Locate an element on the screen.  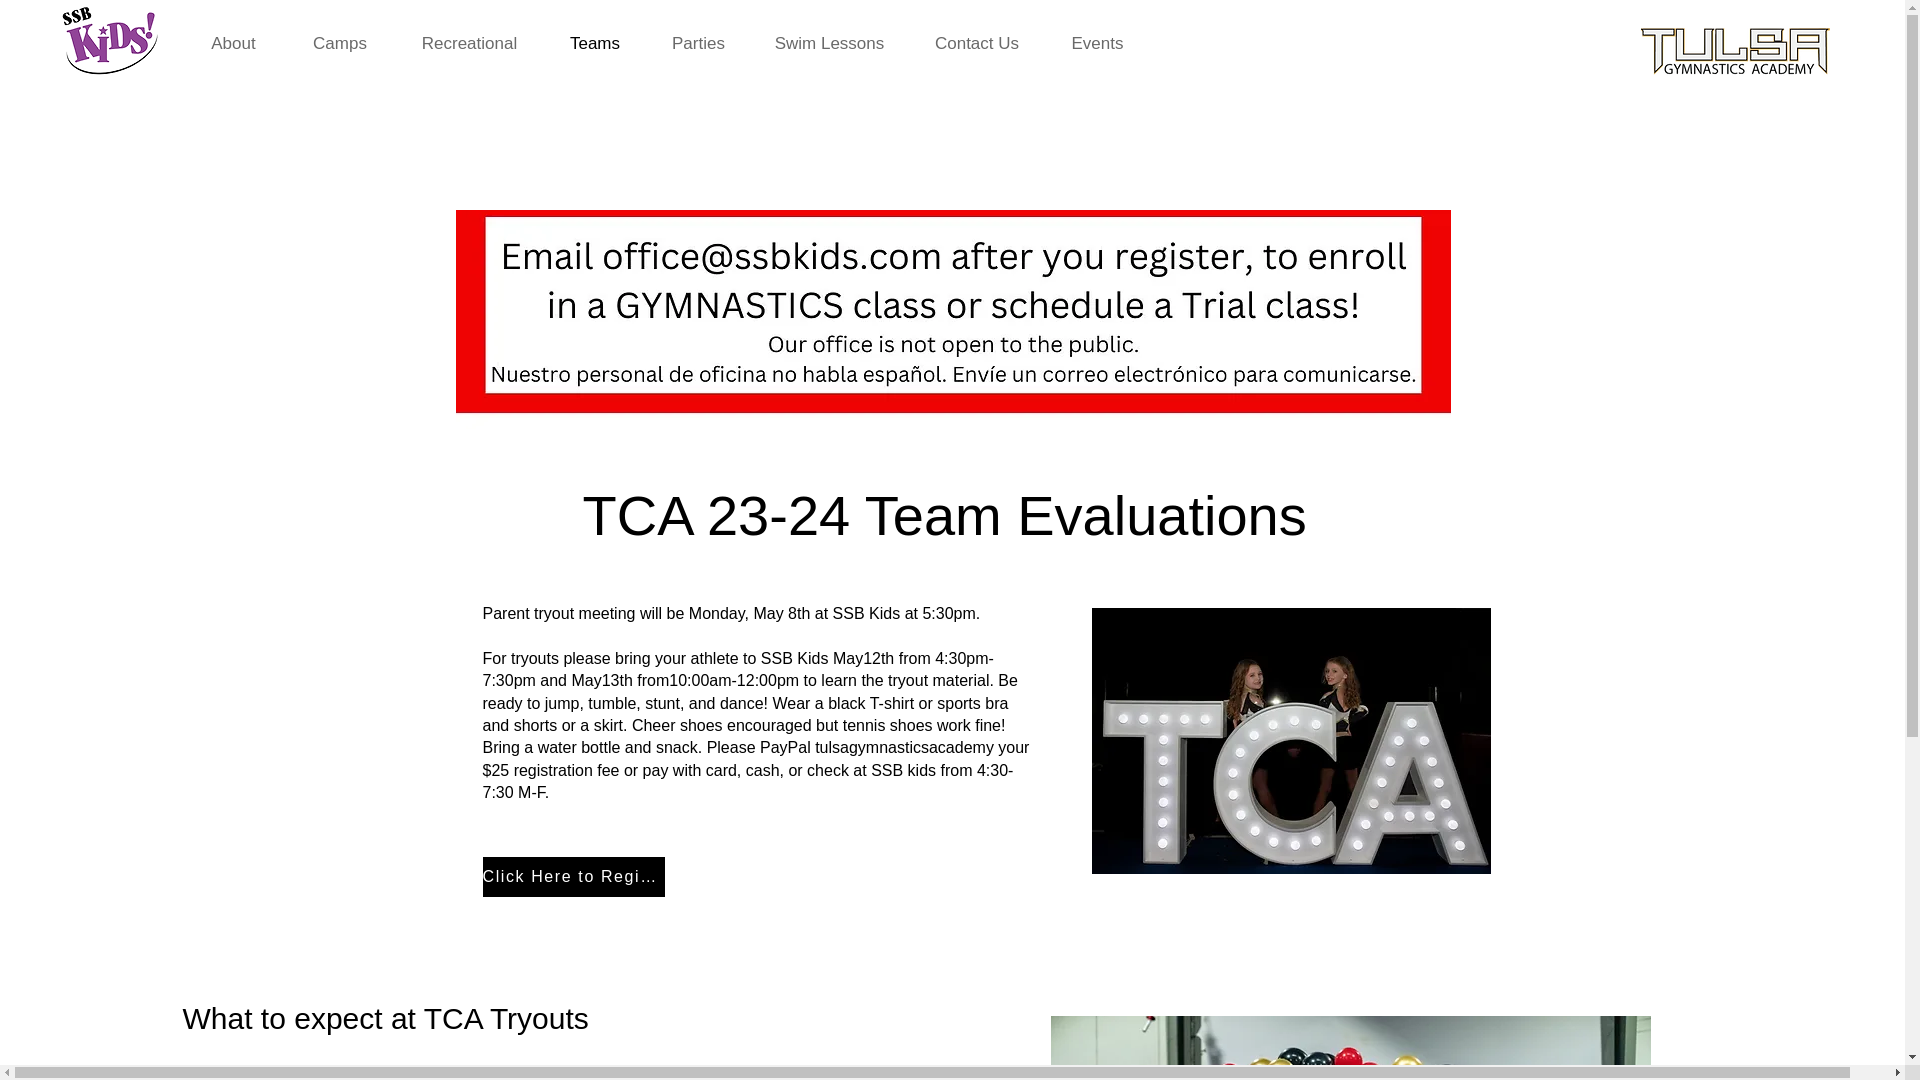
Swim Lessons is located at coordinates (828, 42).